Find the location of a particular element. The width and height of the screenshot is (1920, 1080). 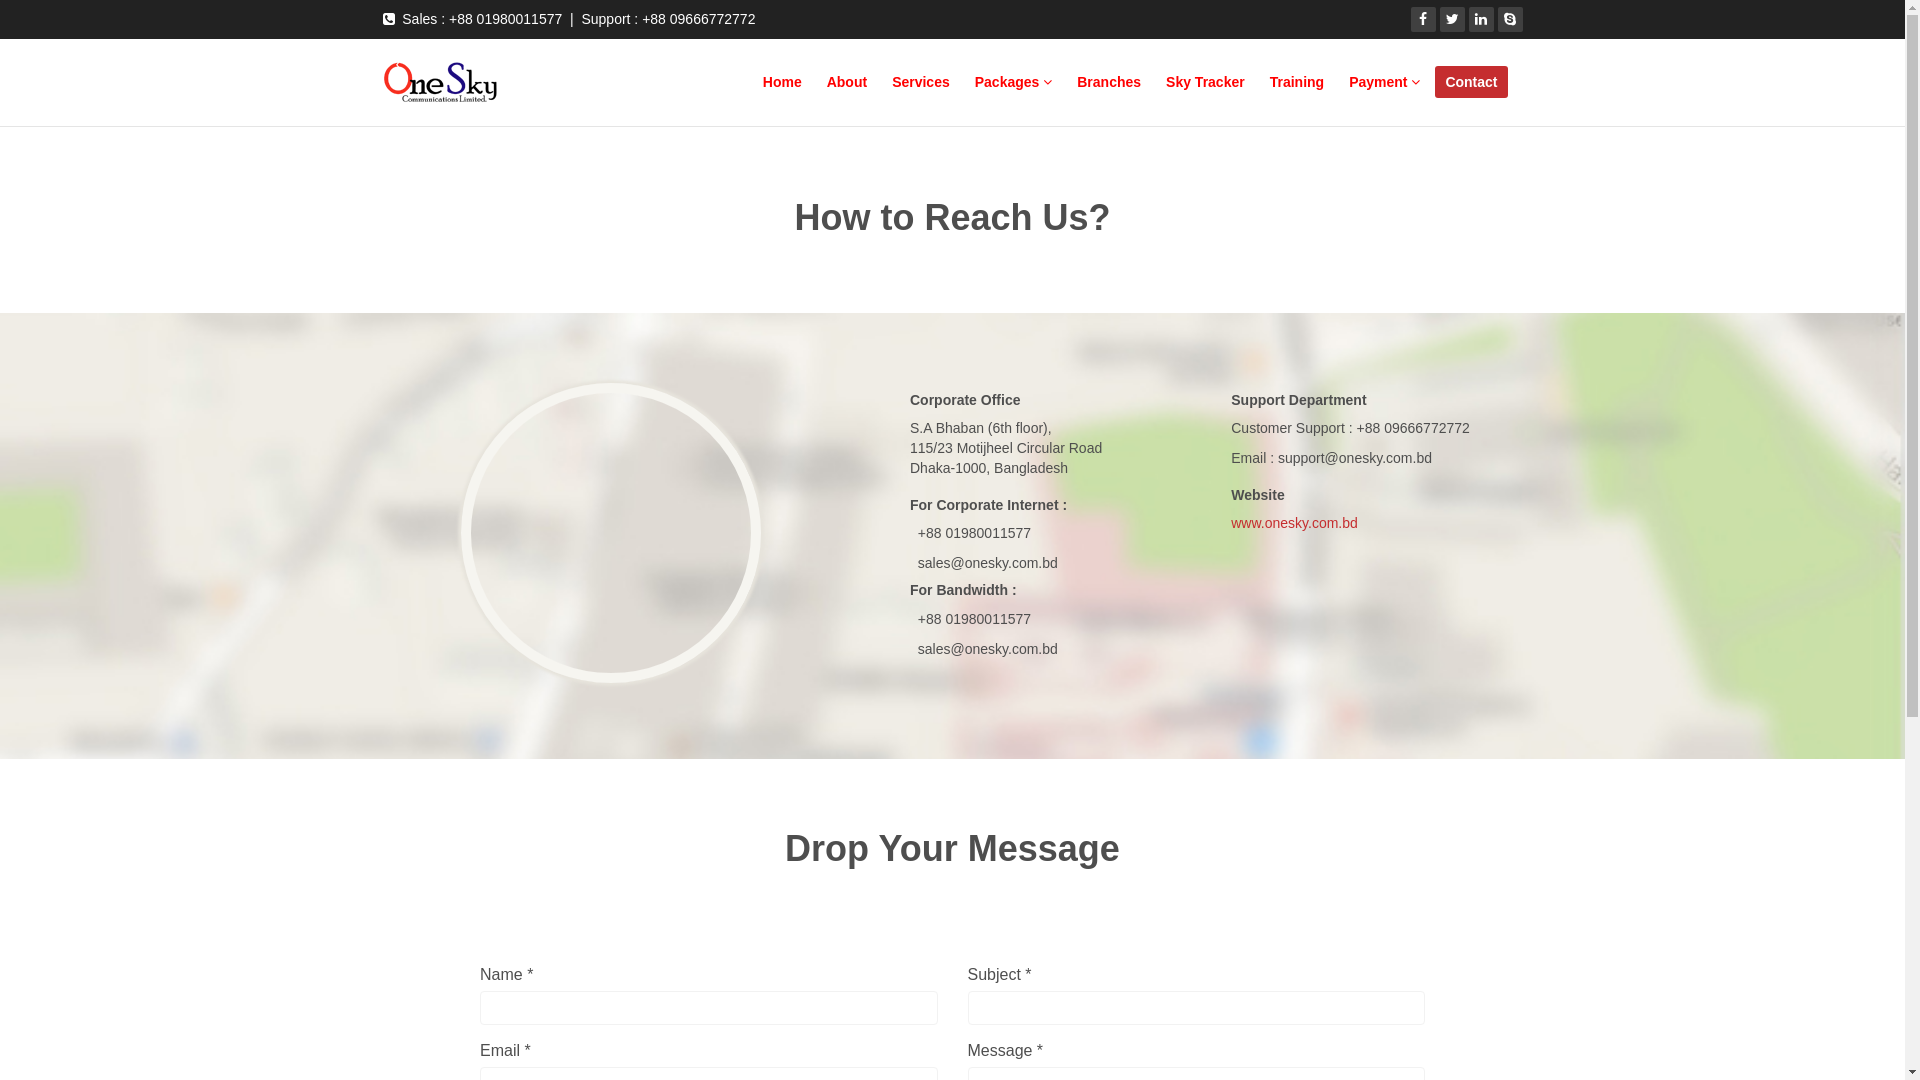

Sky Tracker is located at coordinates (1206, 82).